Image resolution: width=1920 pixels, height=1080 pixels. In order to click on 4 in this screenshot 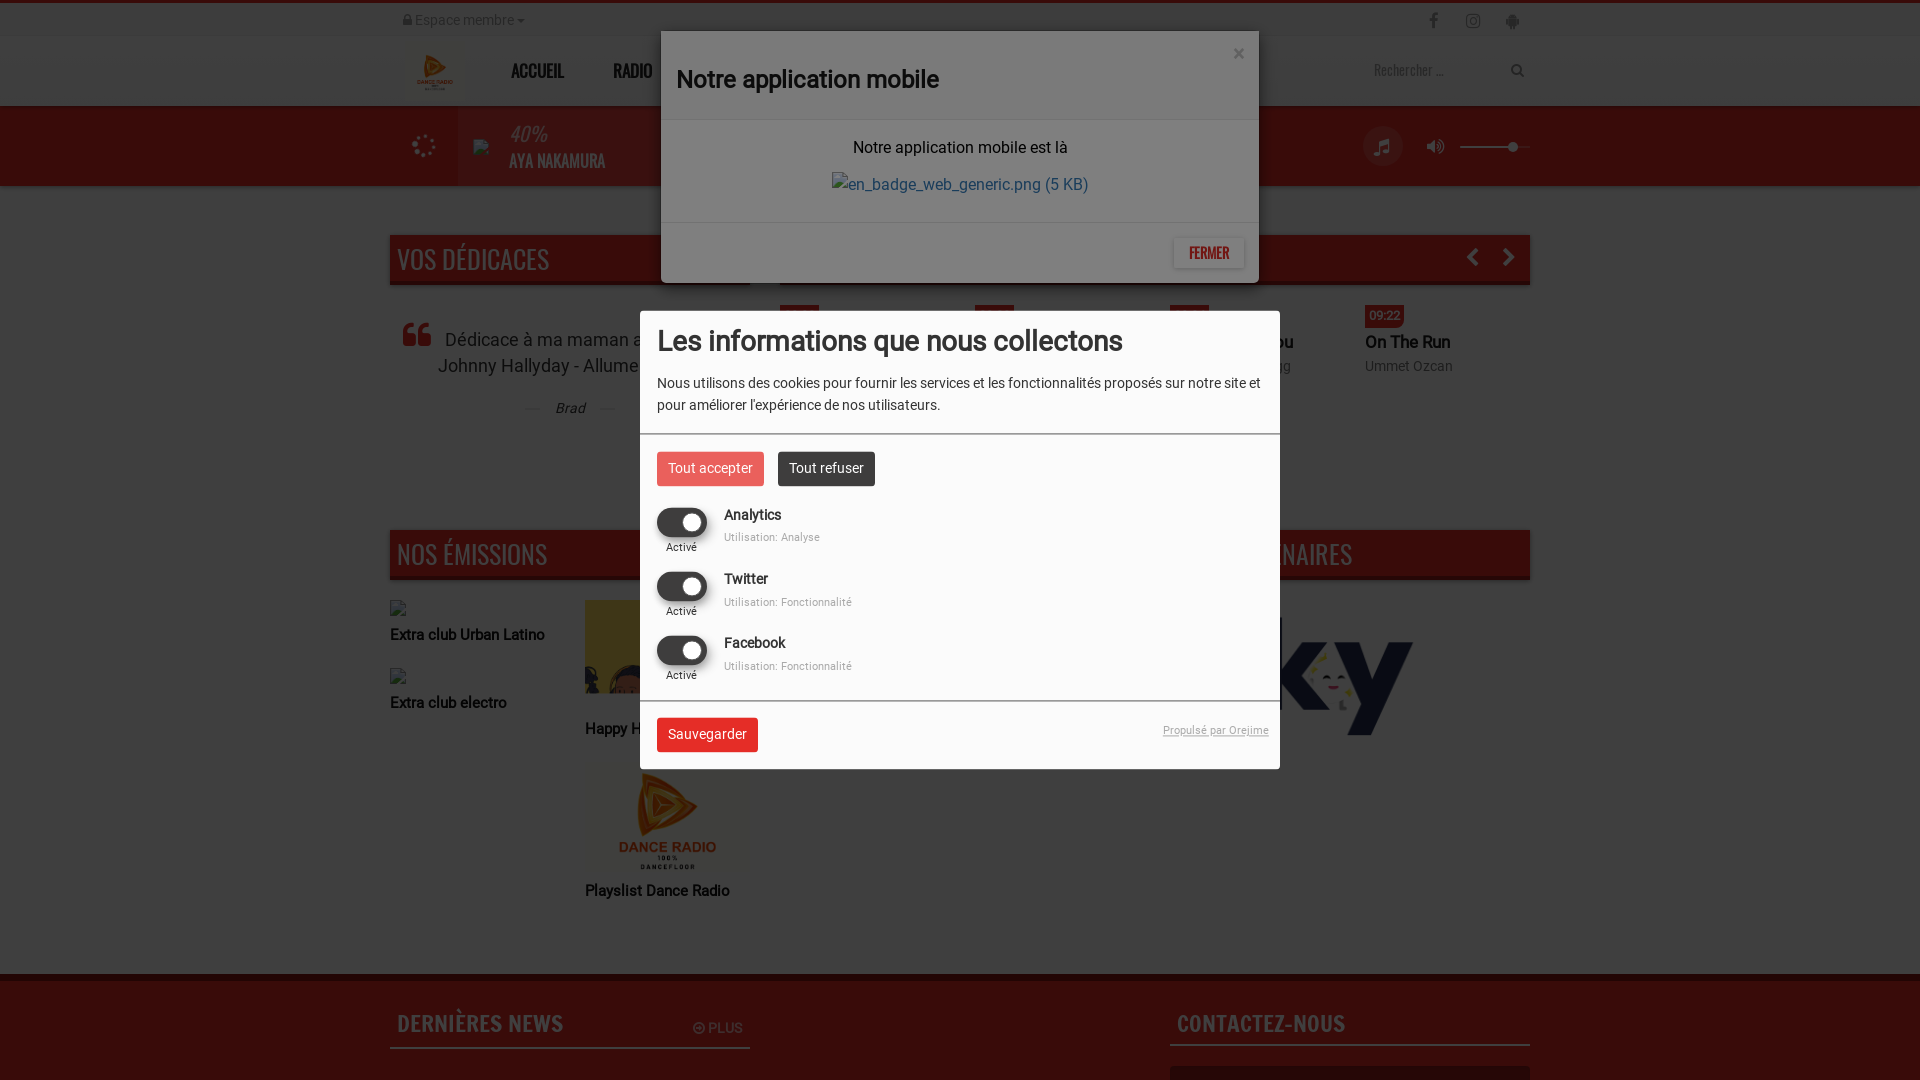, I will do `click(862, 693)`.